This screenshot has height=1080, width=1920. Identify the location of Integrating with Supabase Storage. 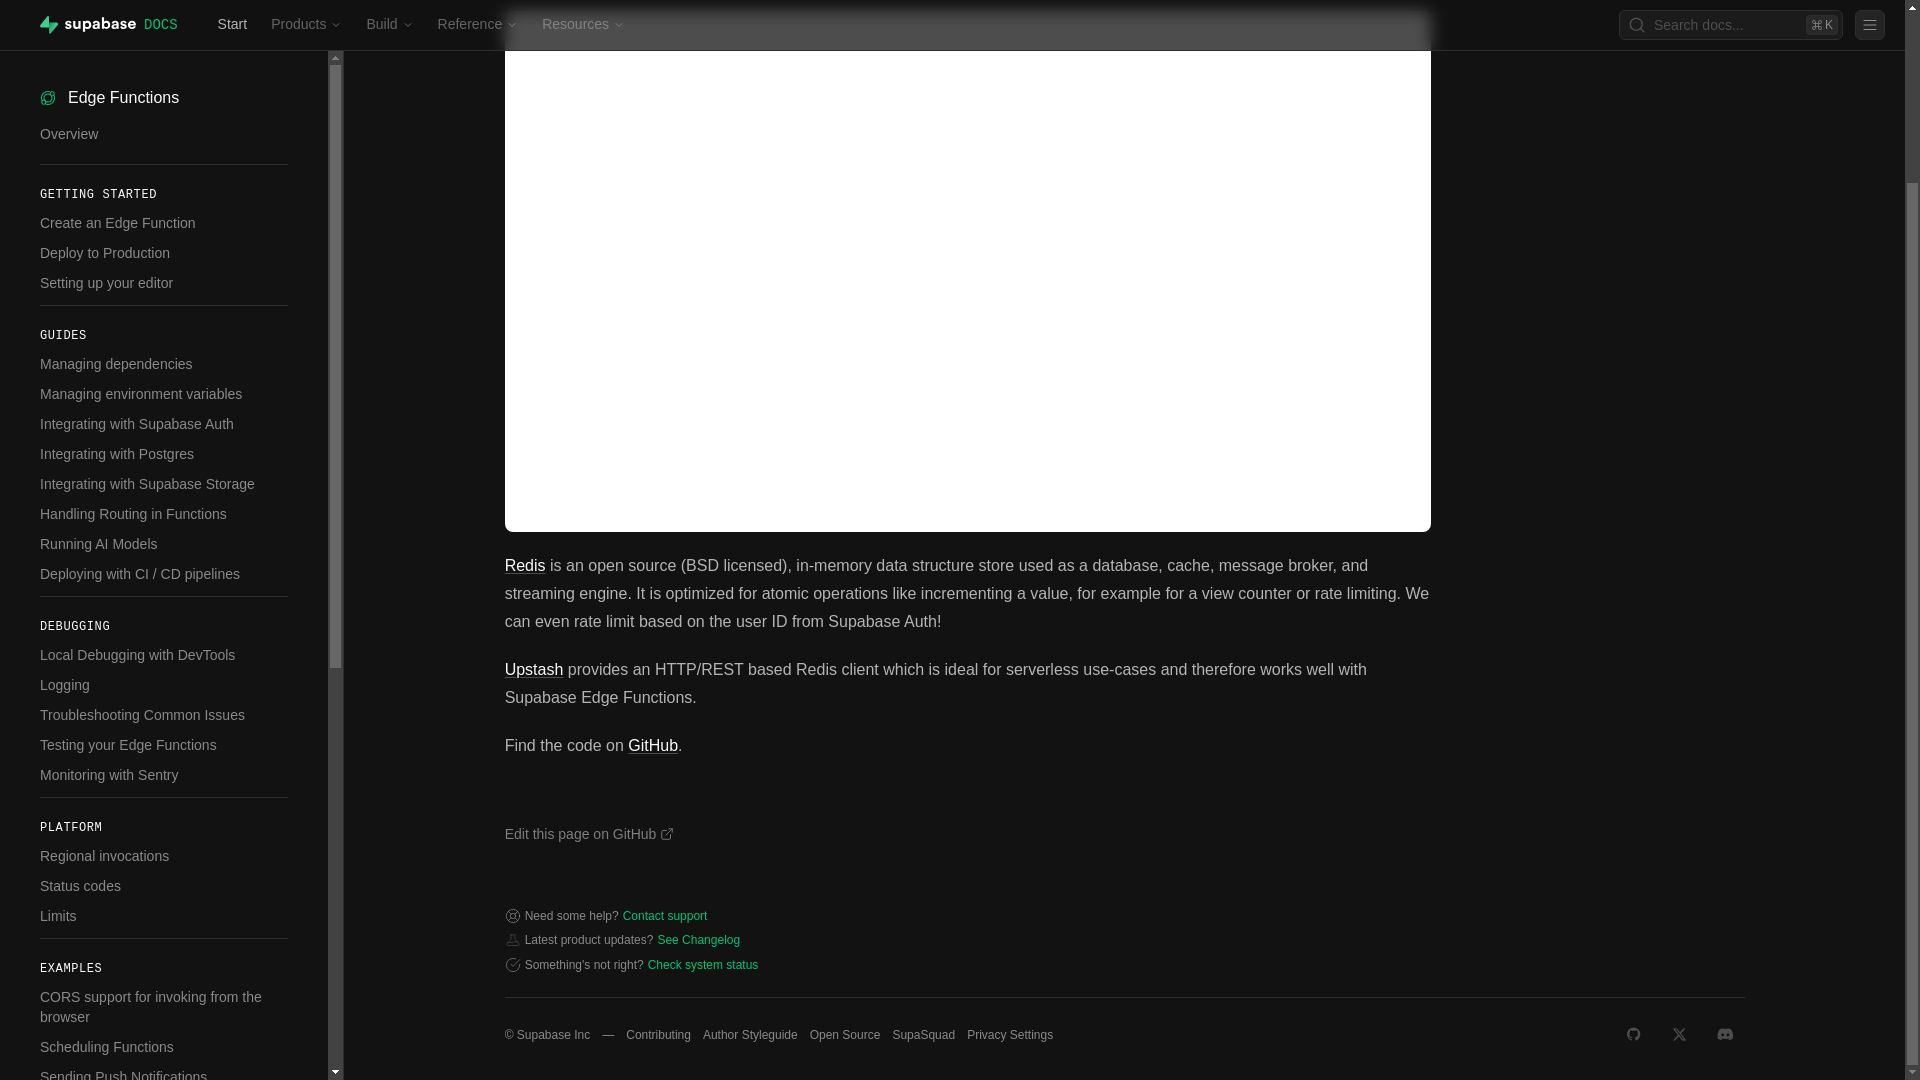
(164, 280).